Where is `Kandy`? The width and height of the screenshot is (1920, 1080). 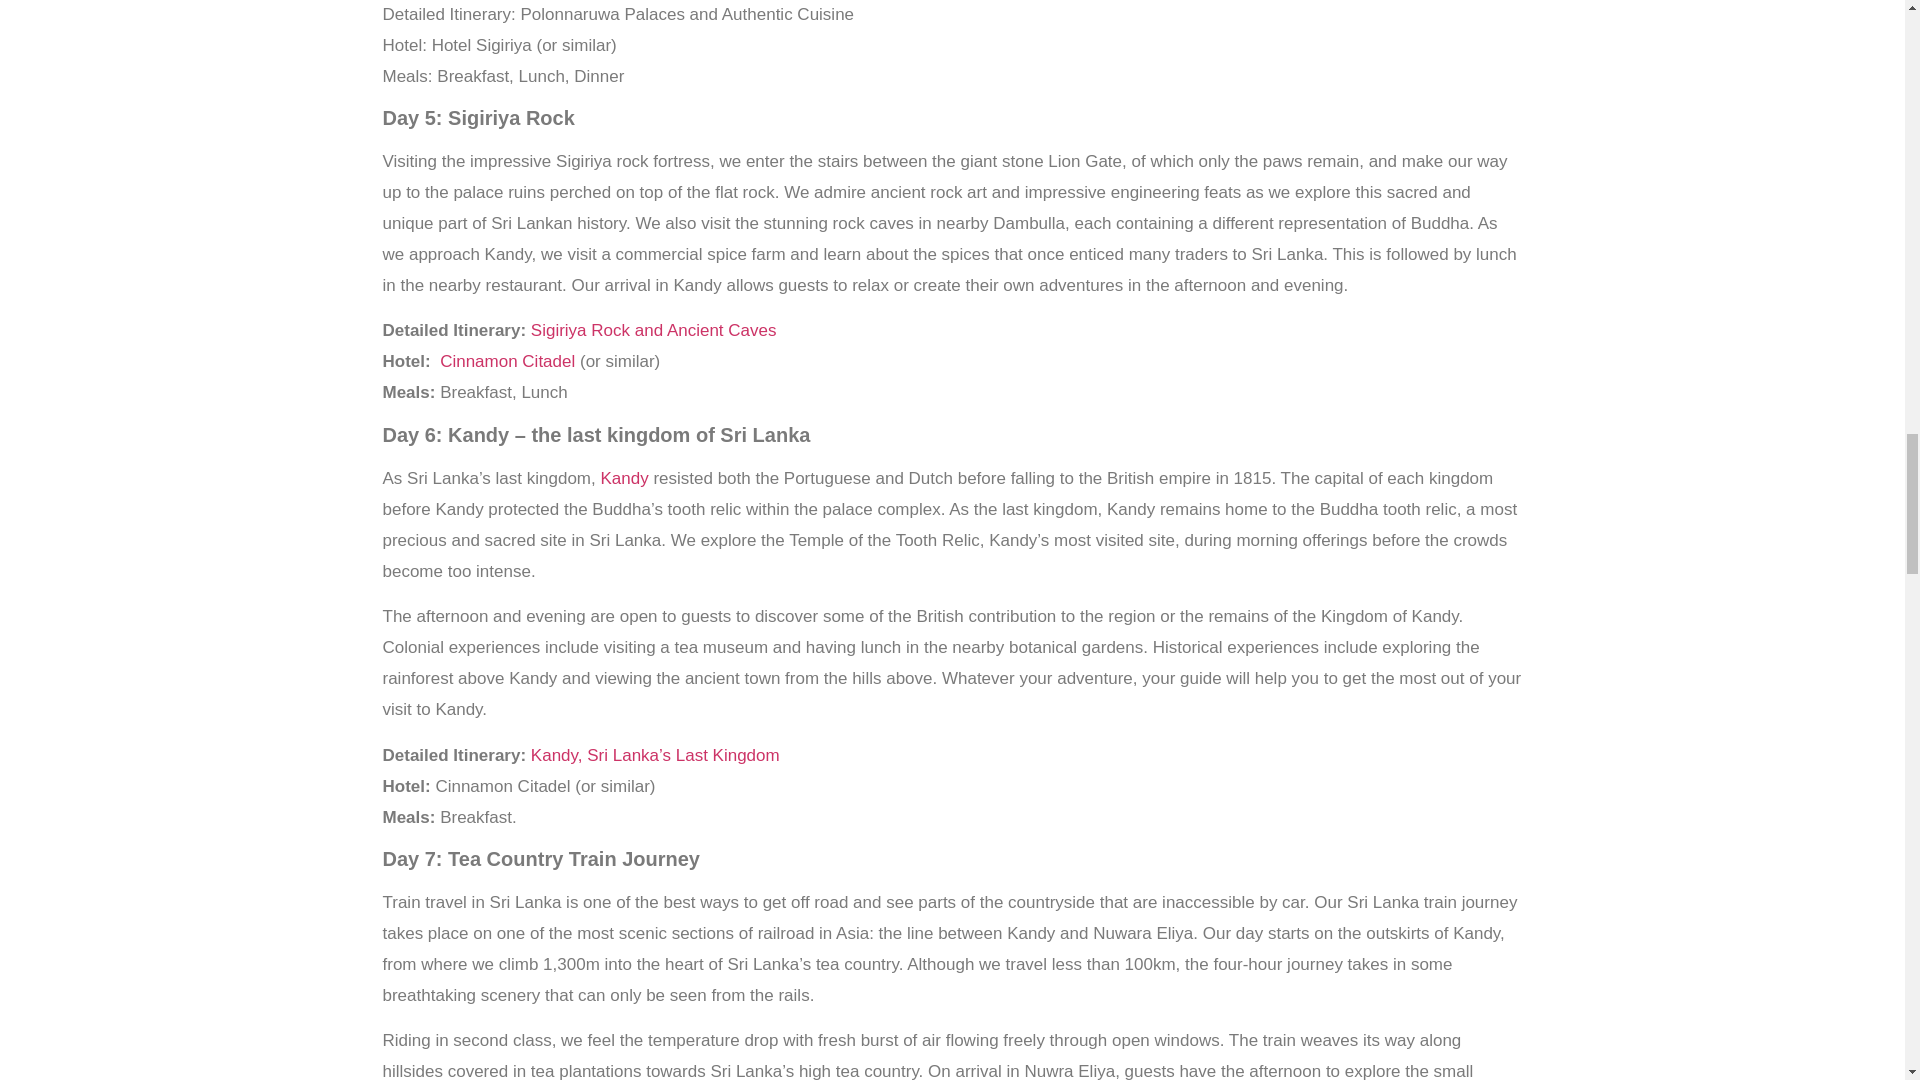
Kandy is located at coordinates (624, 478).